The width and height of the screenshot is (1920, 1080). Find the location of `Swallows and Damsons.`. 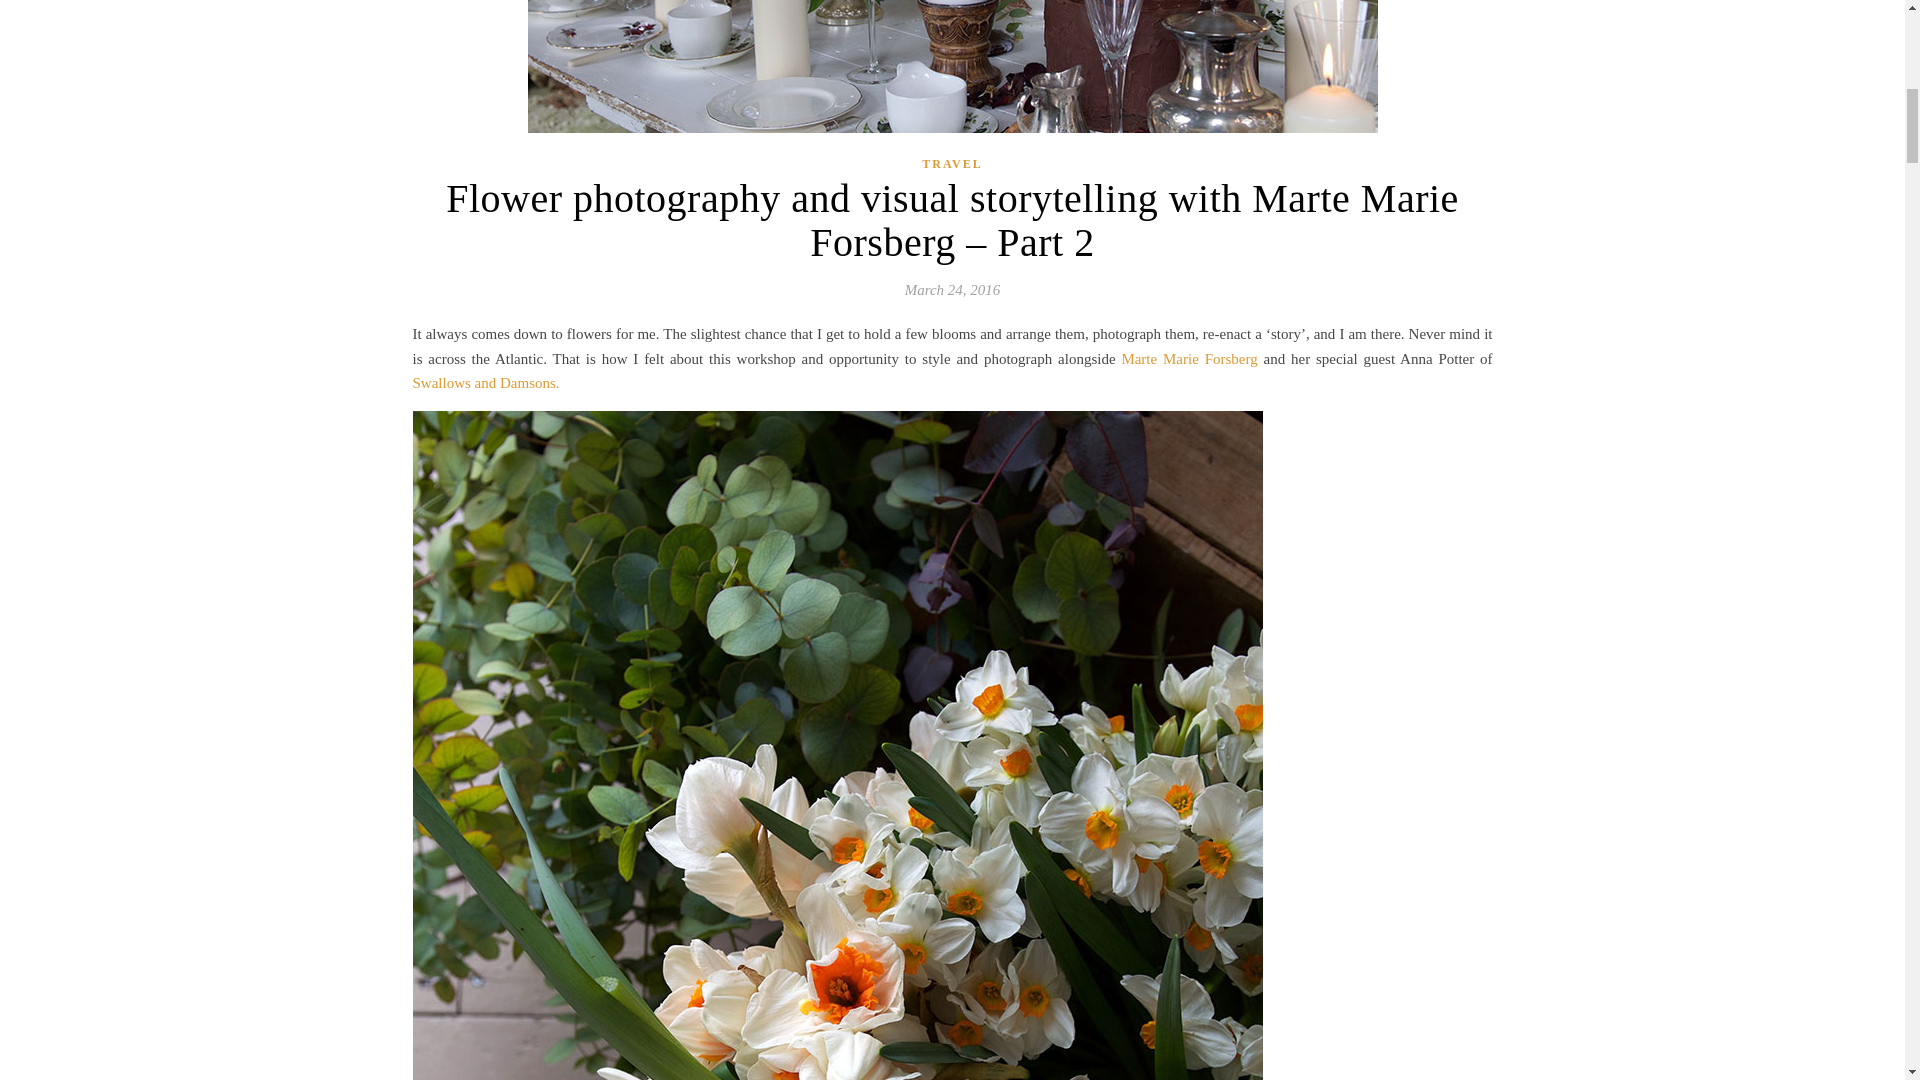

Swallows and Damsons. is located at coordinates (485, 382).